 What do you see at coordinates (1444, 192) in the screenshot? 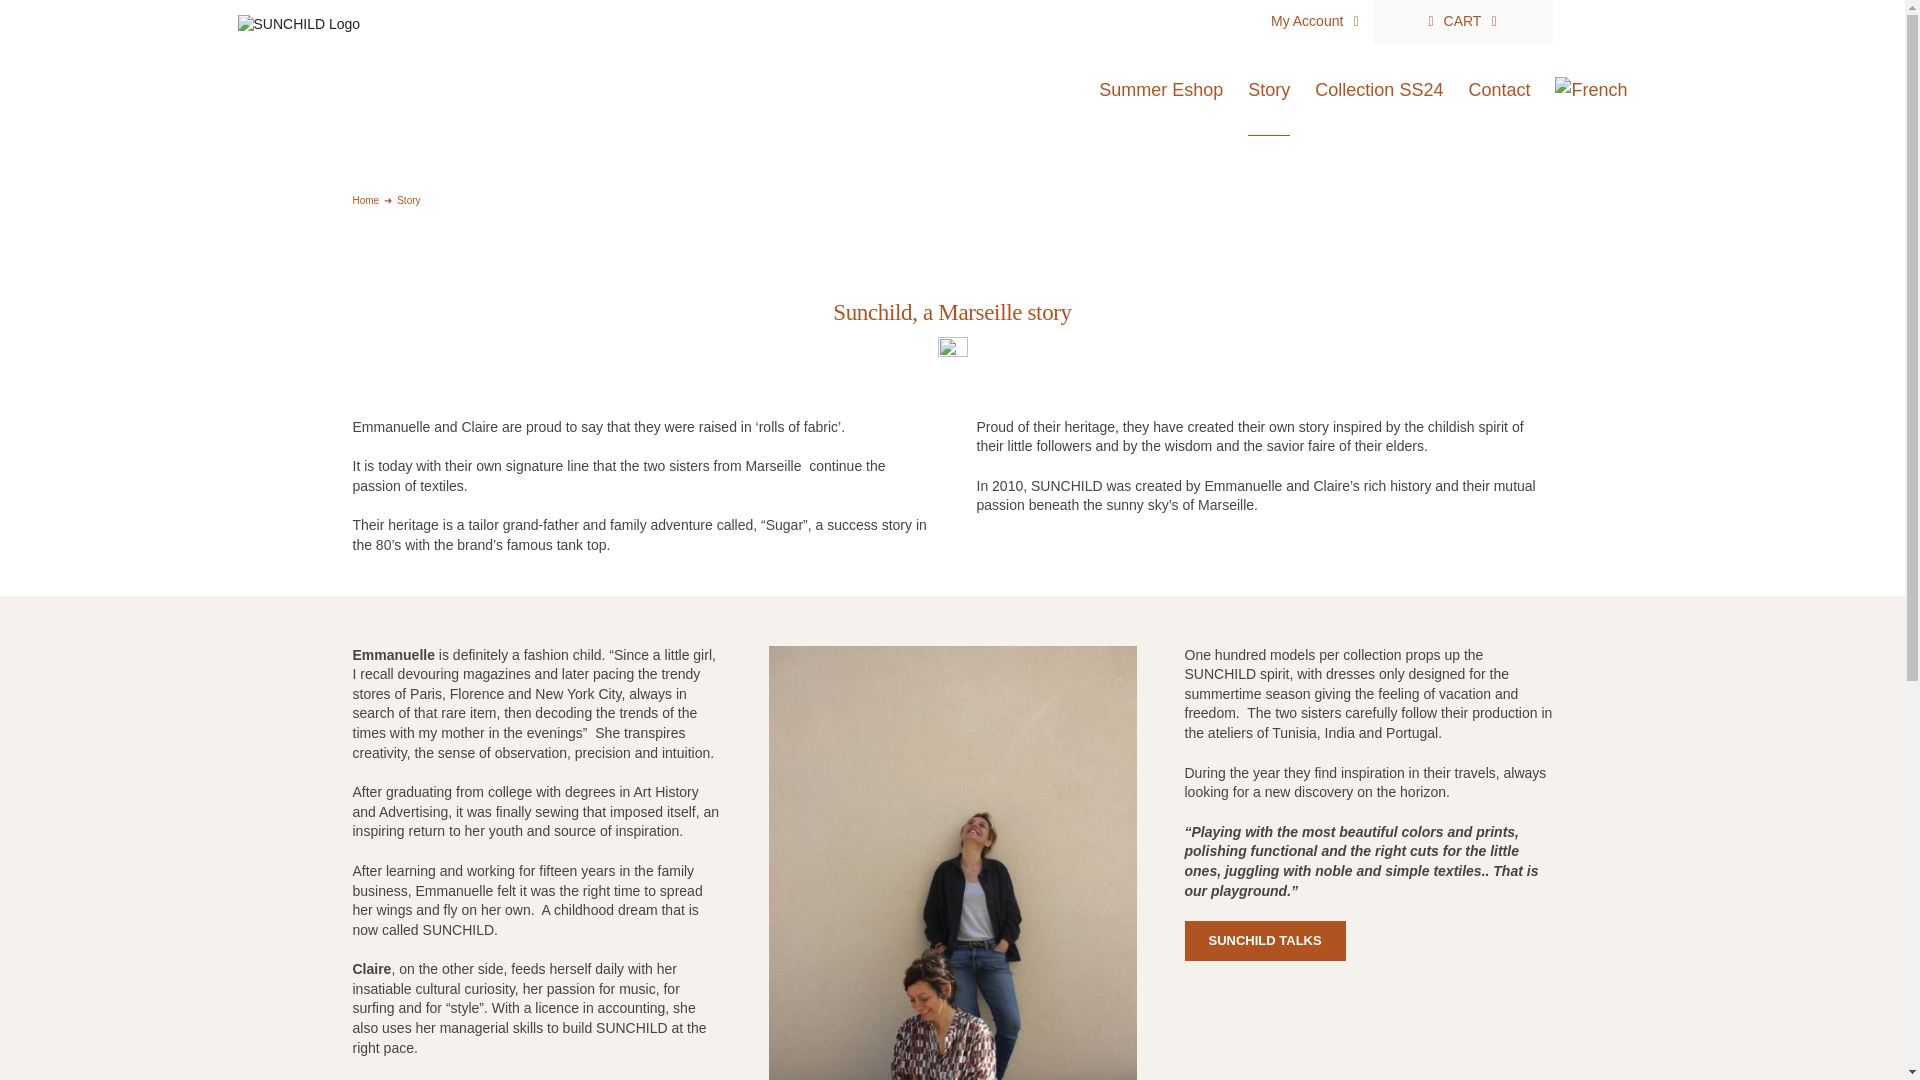
I see `Log In` at bounding box center [1444, 192].